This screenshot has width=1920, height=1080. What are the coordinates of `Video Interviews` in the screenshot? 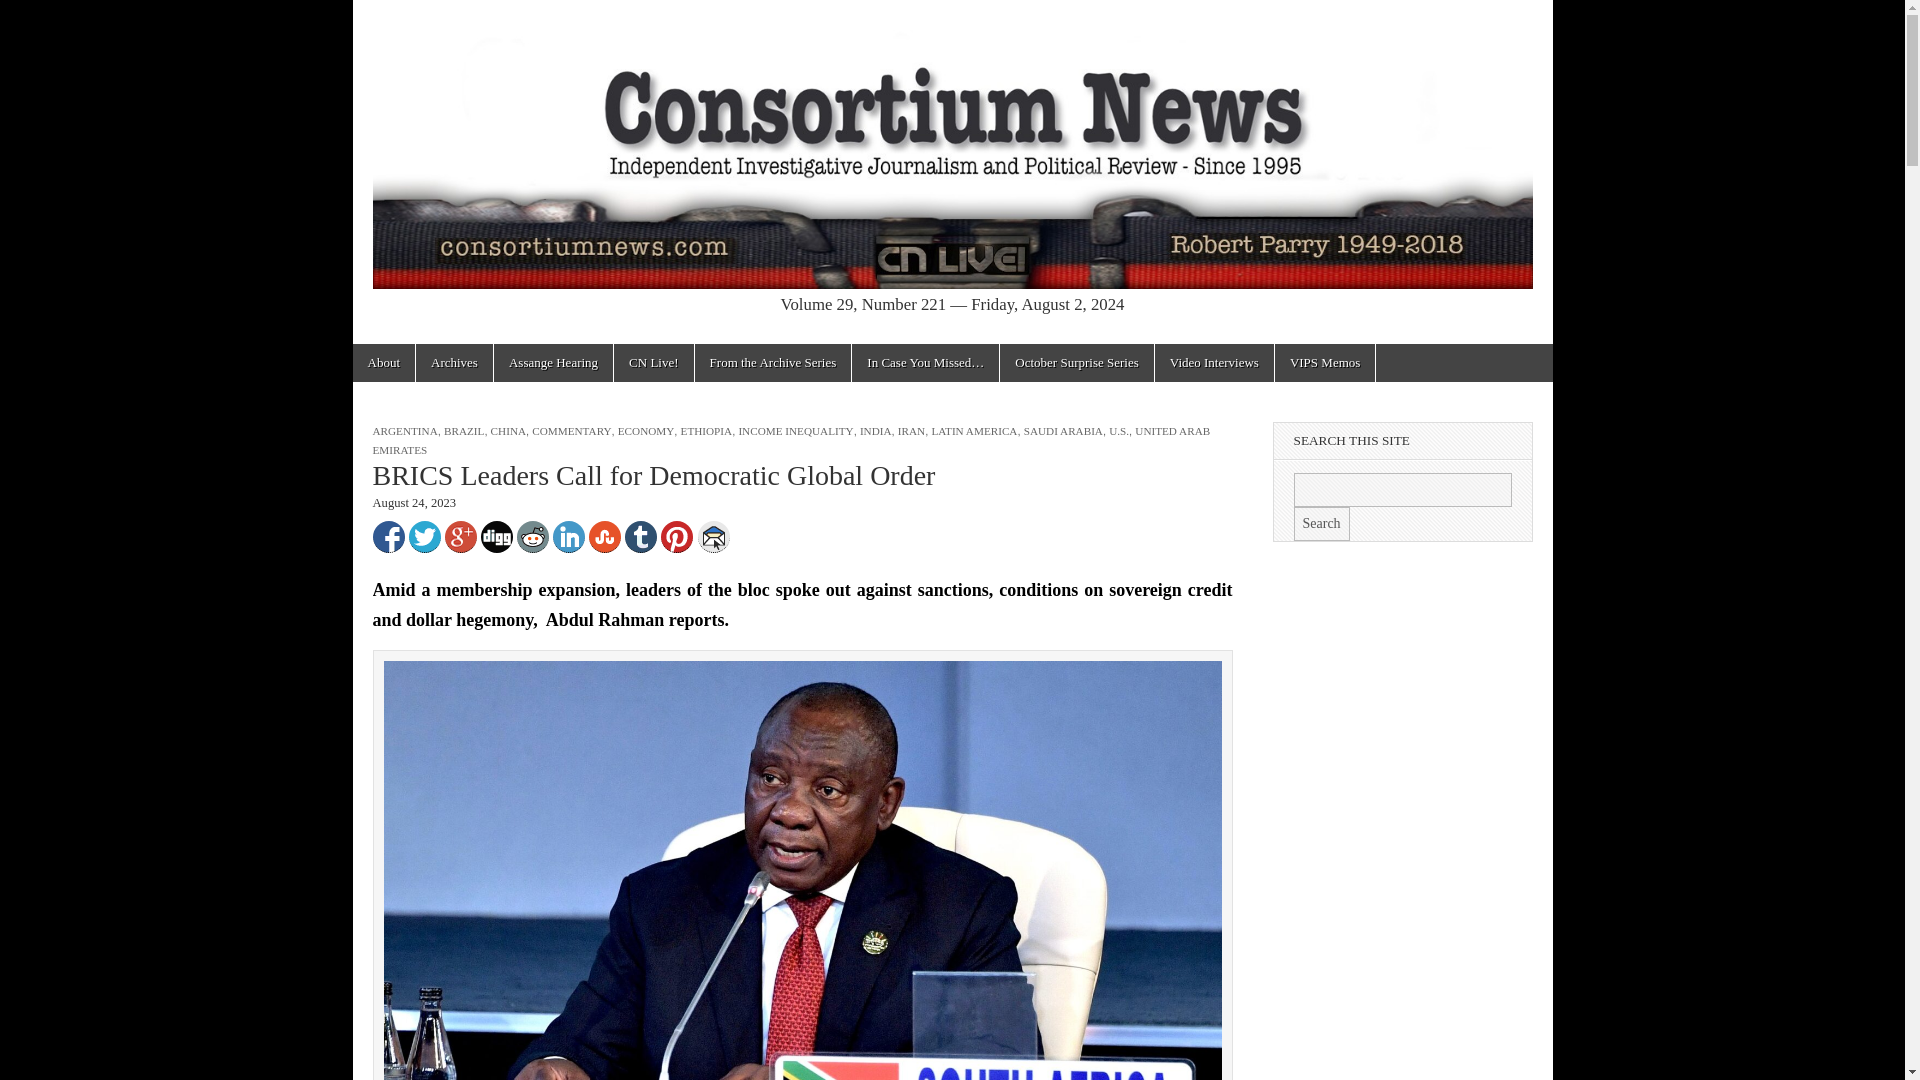 It's located at (1214, 363).